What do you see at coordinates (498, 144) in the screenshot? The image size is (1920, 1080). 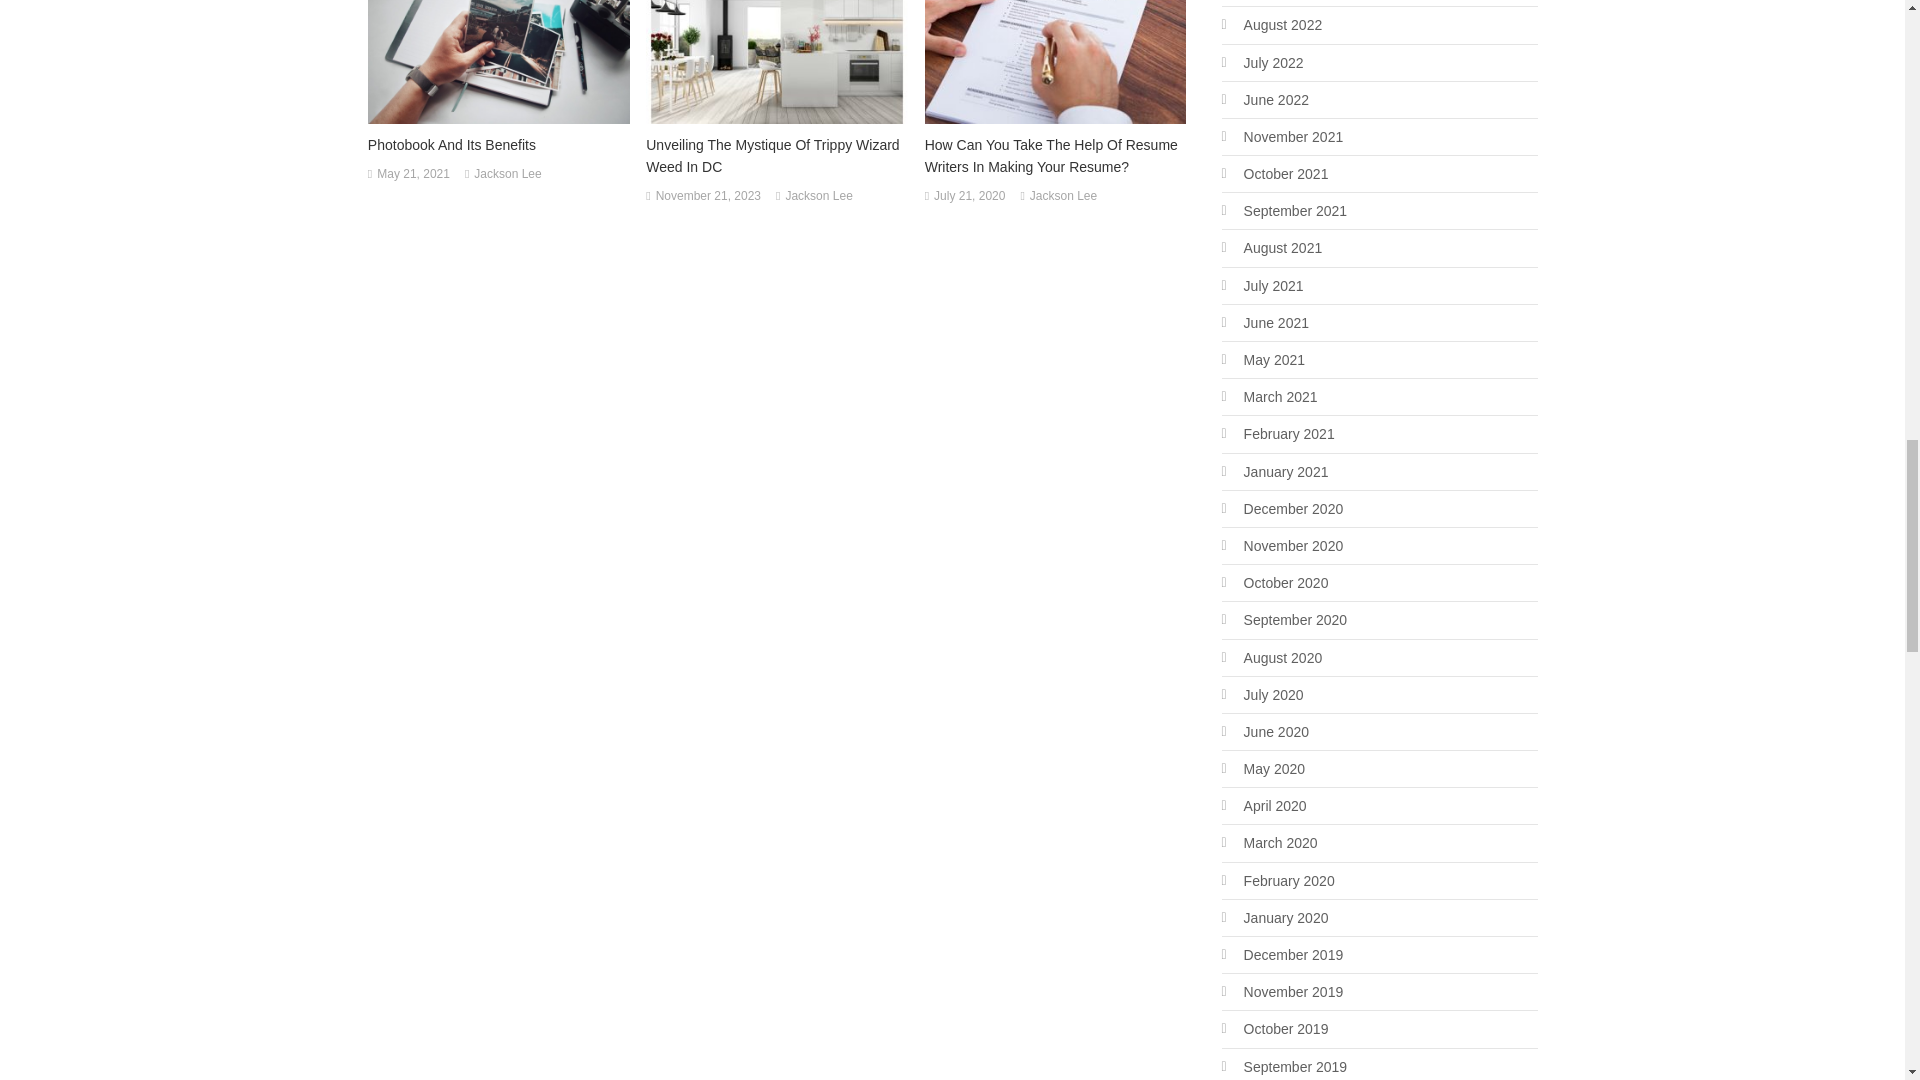 I see `Photobook And Its Benefits` at bounding box center [498, 144].